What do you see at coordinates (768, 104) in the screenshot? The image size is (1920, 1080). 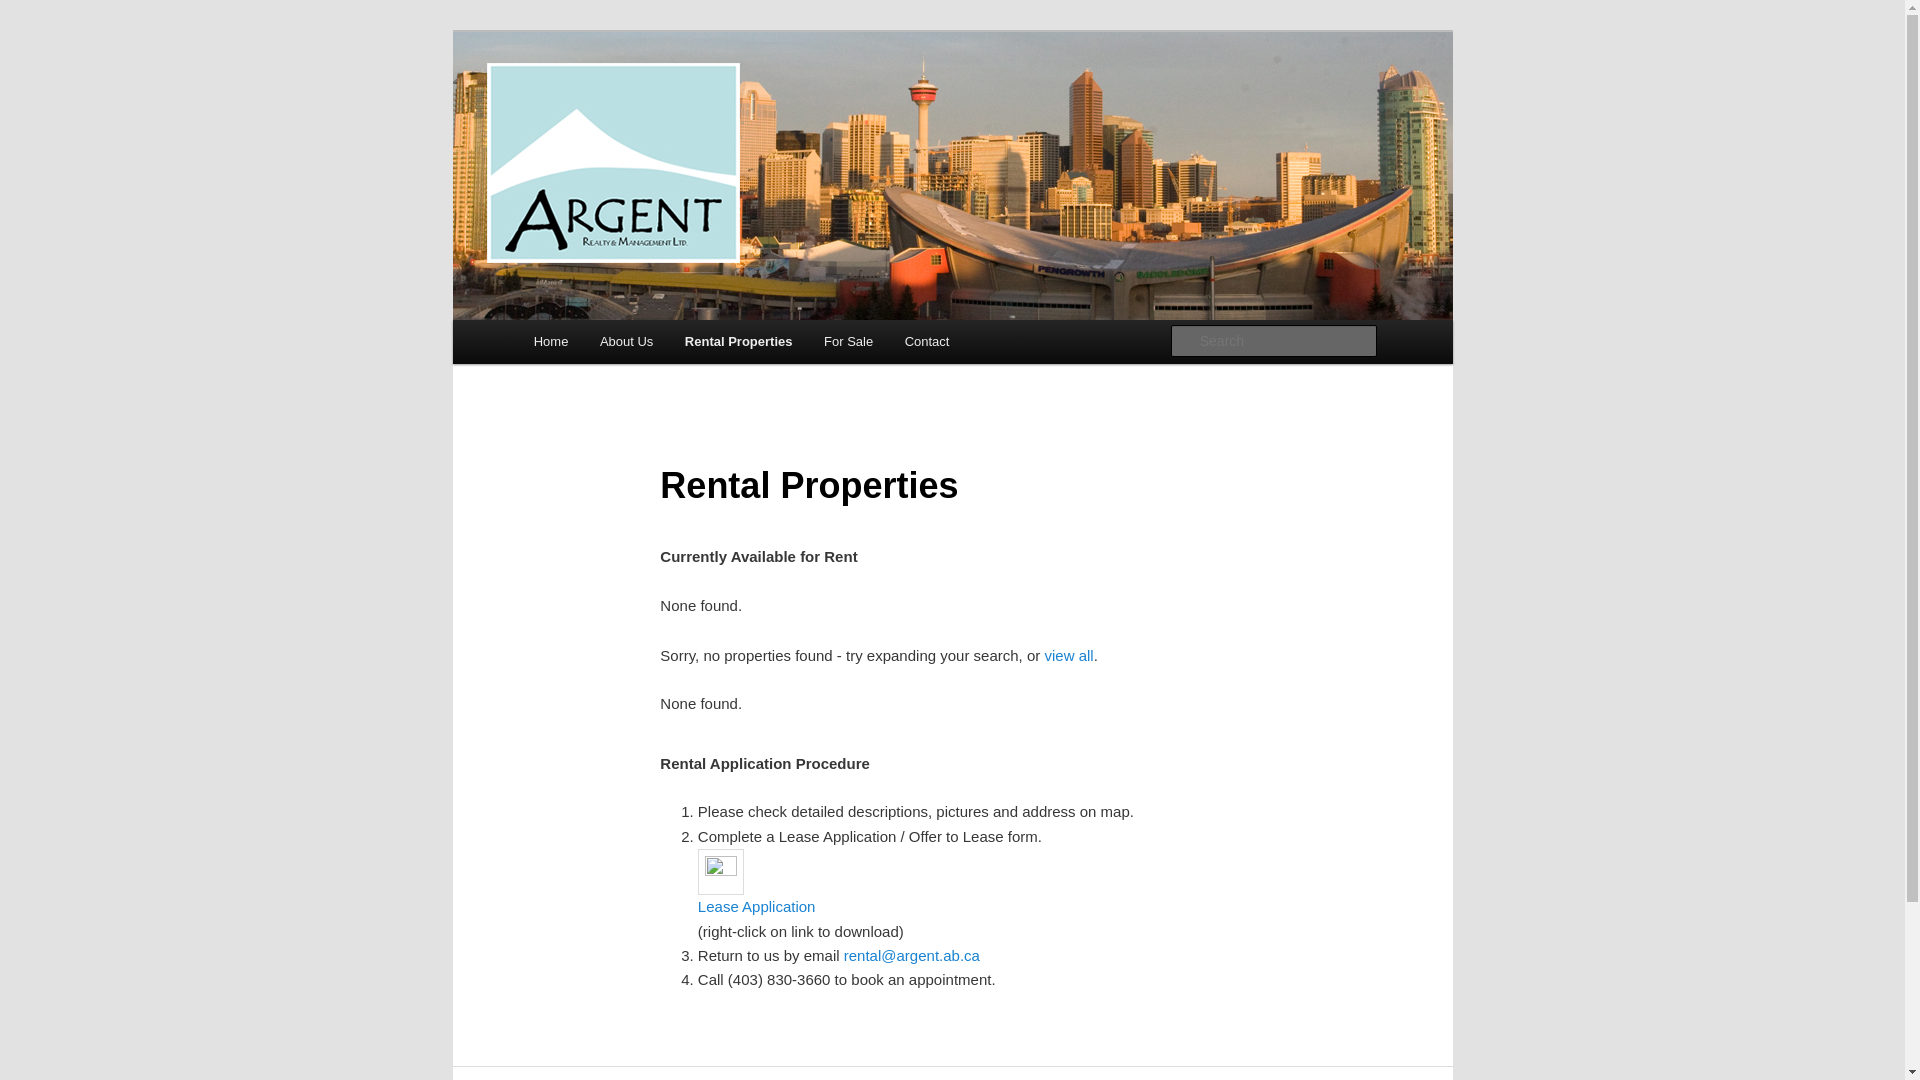 I see `Argent Realty & Management Ltd.` at bounding box center [768, 104].